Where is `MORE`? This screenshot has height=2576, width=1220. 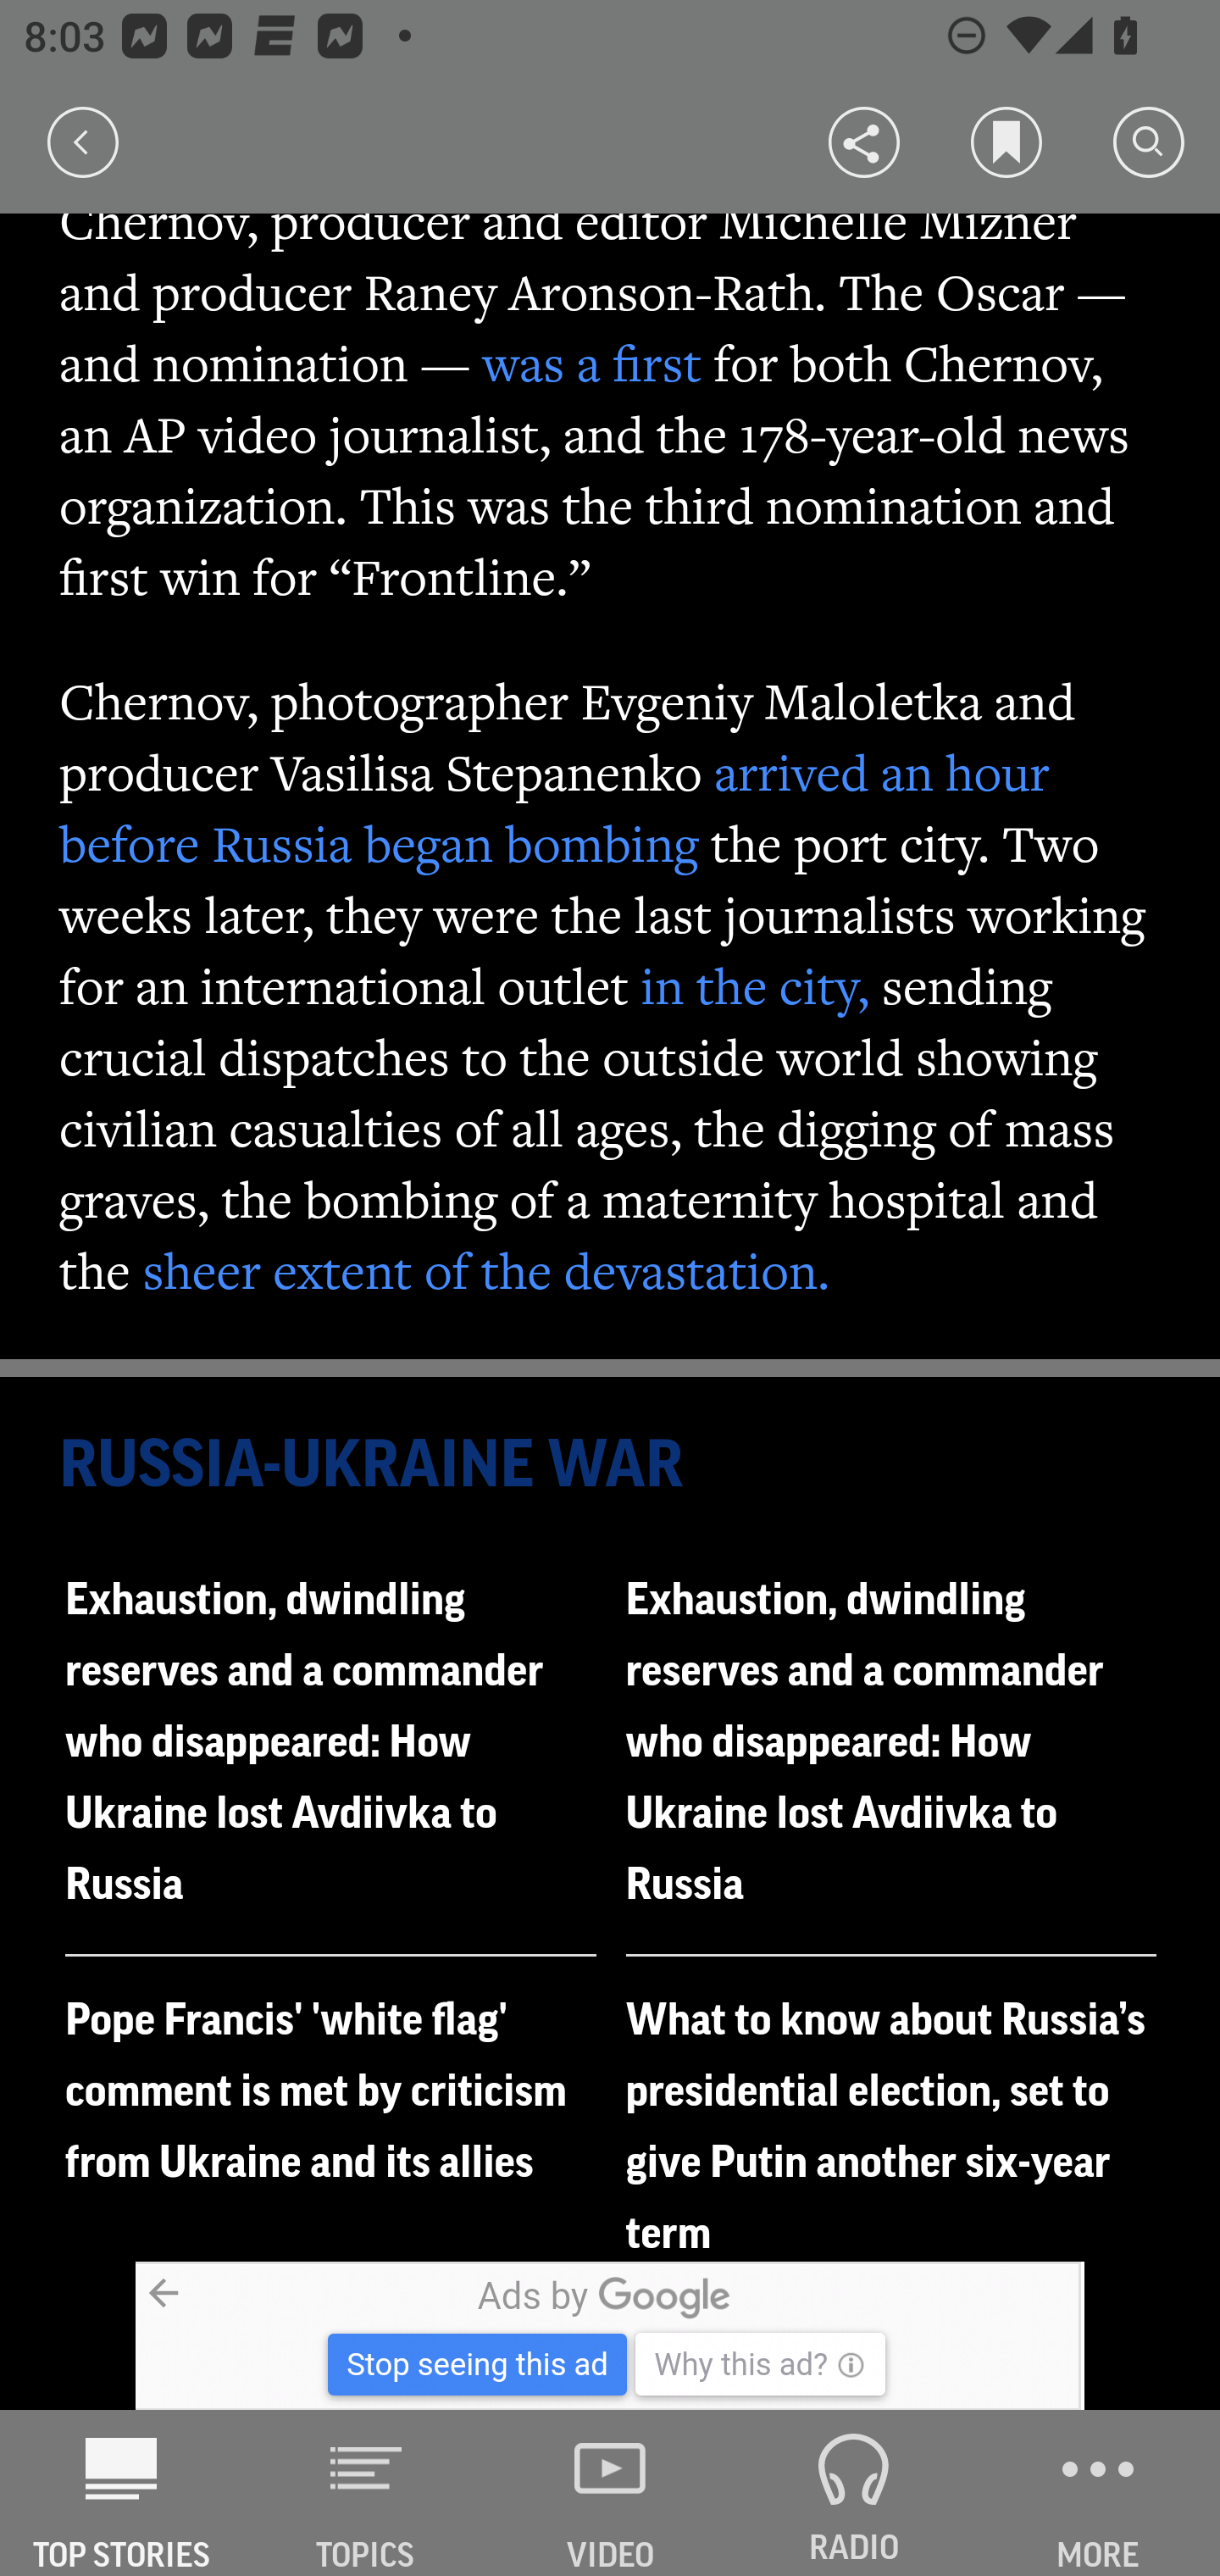 MORE is located at coordinates (1098, 2493).